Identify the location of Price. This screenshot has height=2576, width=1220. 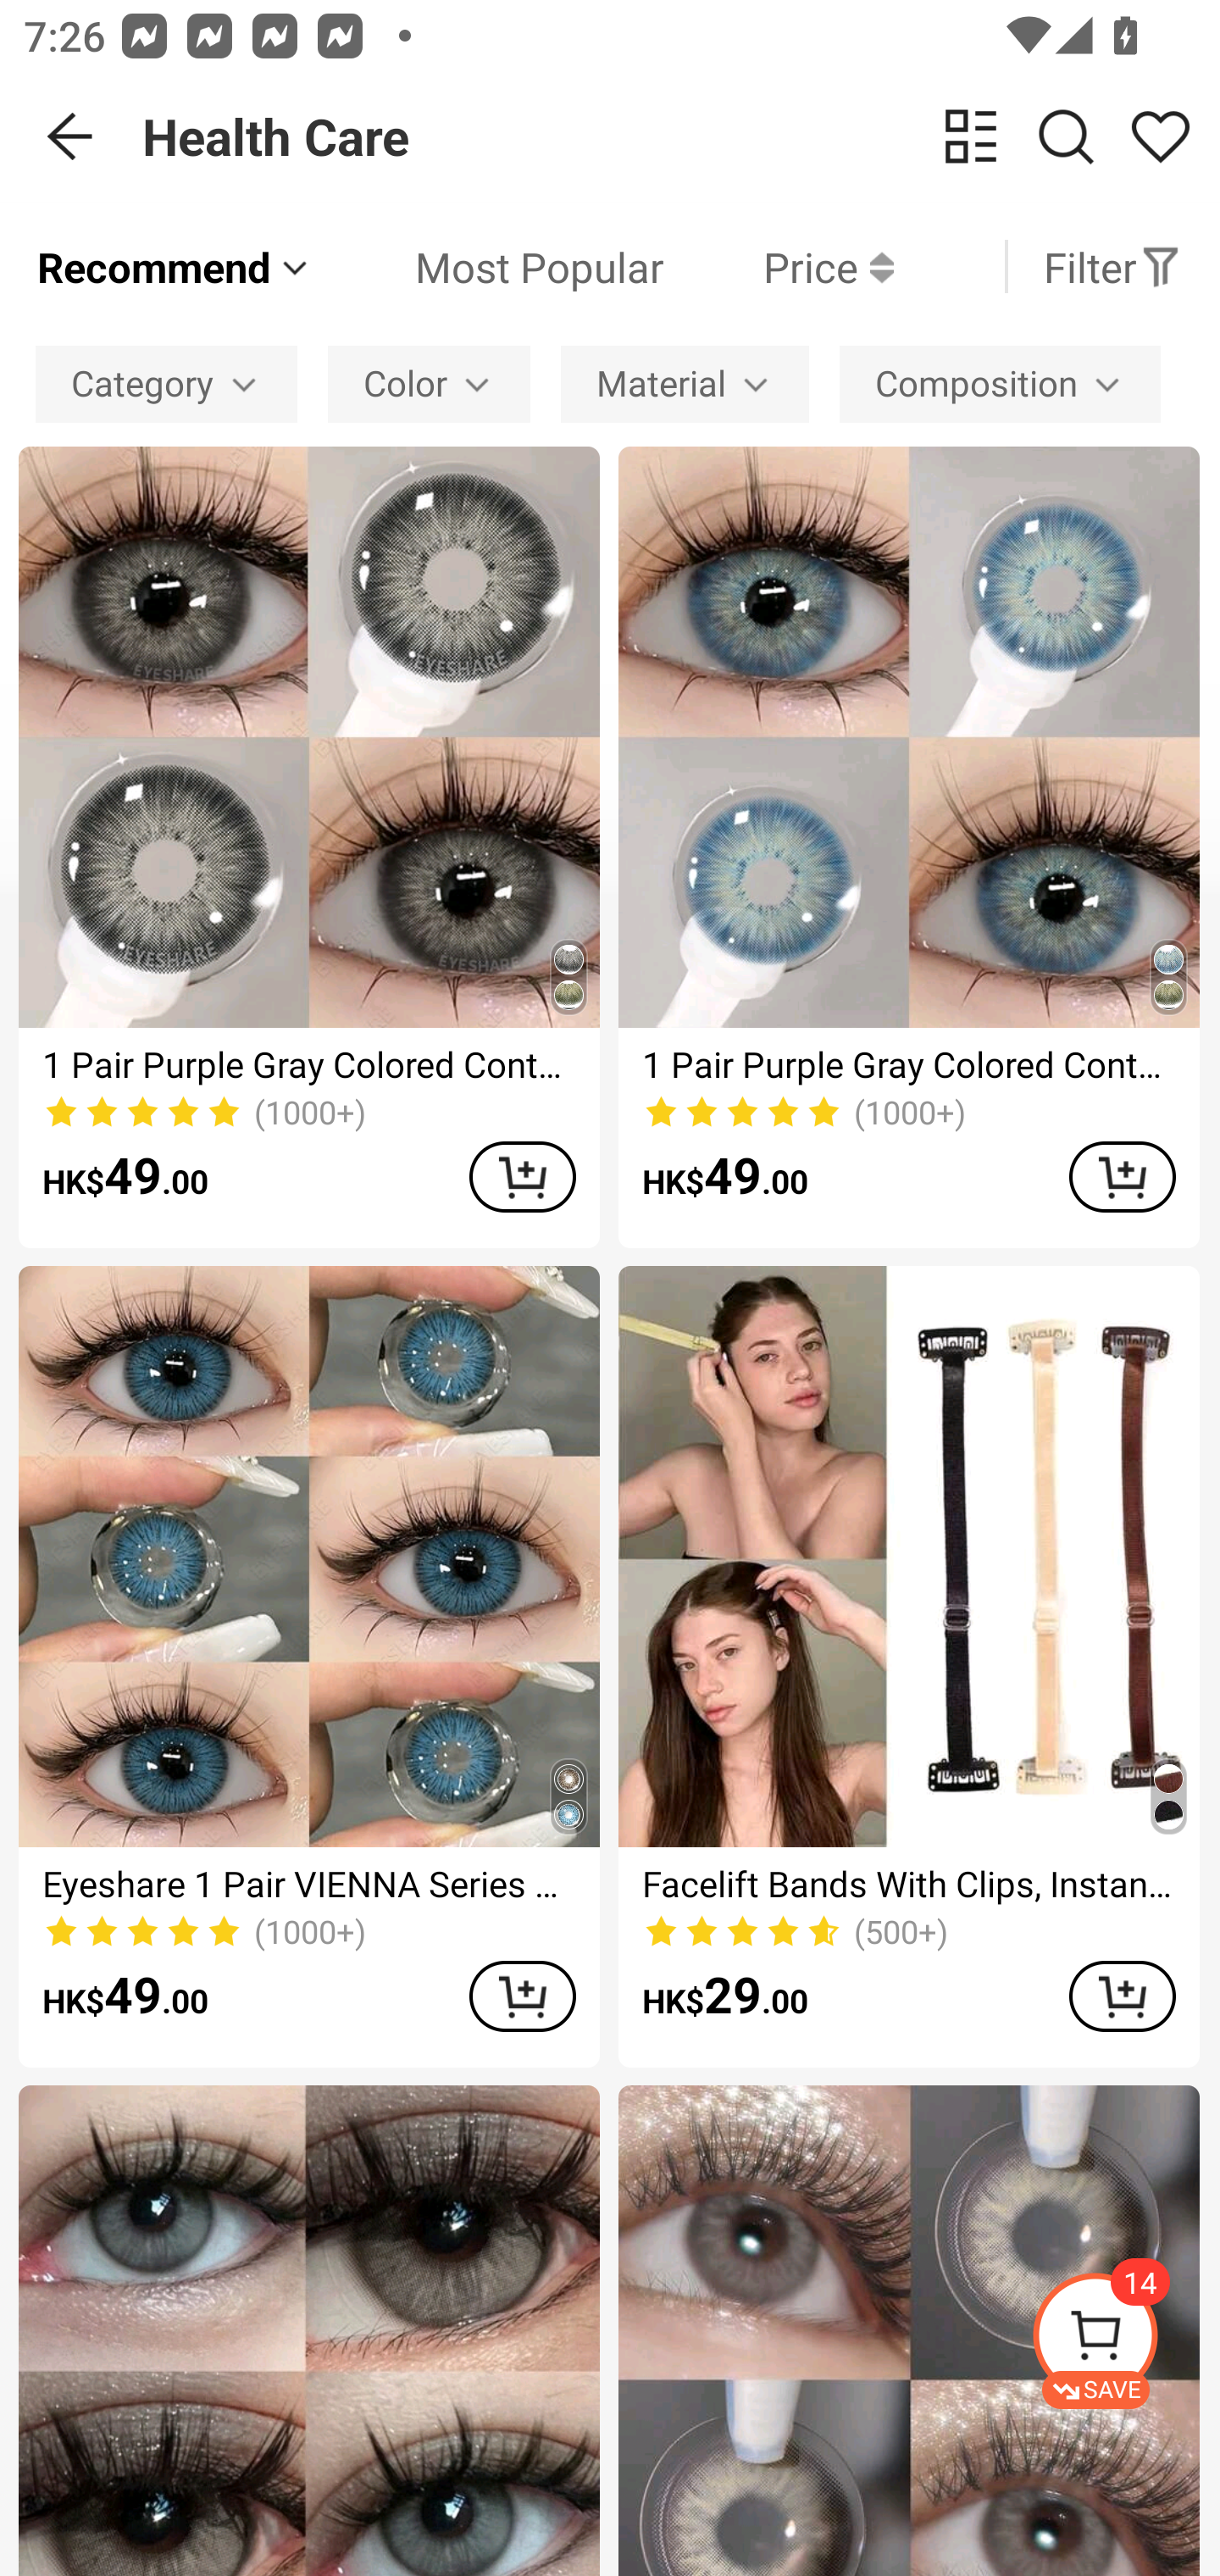
(779, 266).